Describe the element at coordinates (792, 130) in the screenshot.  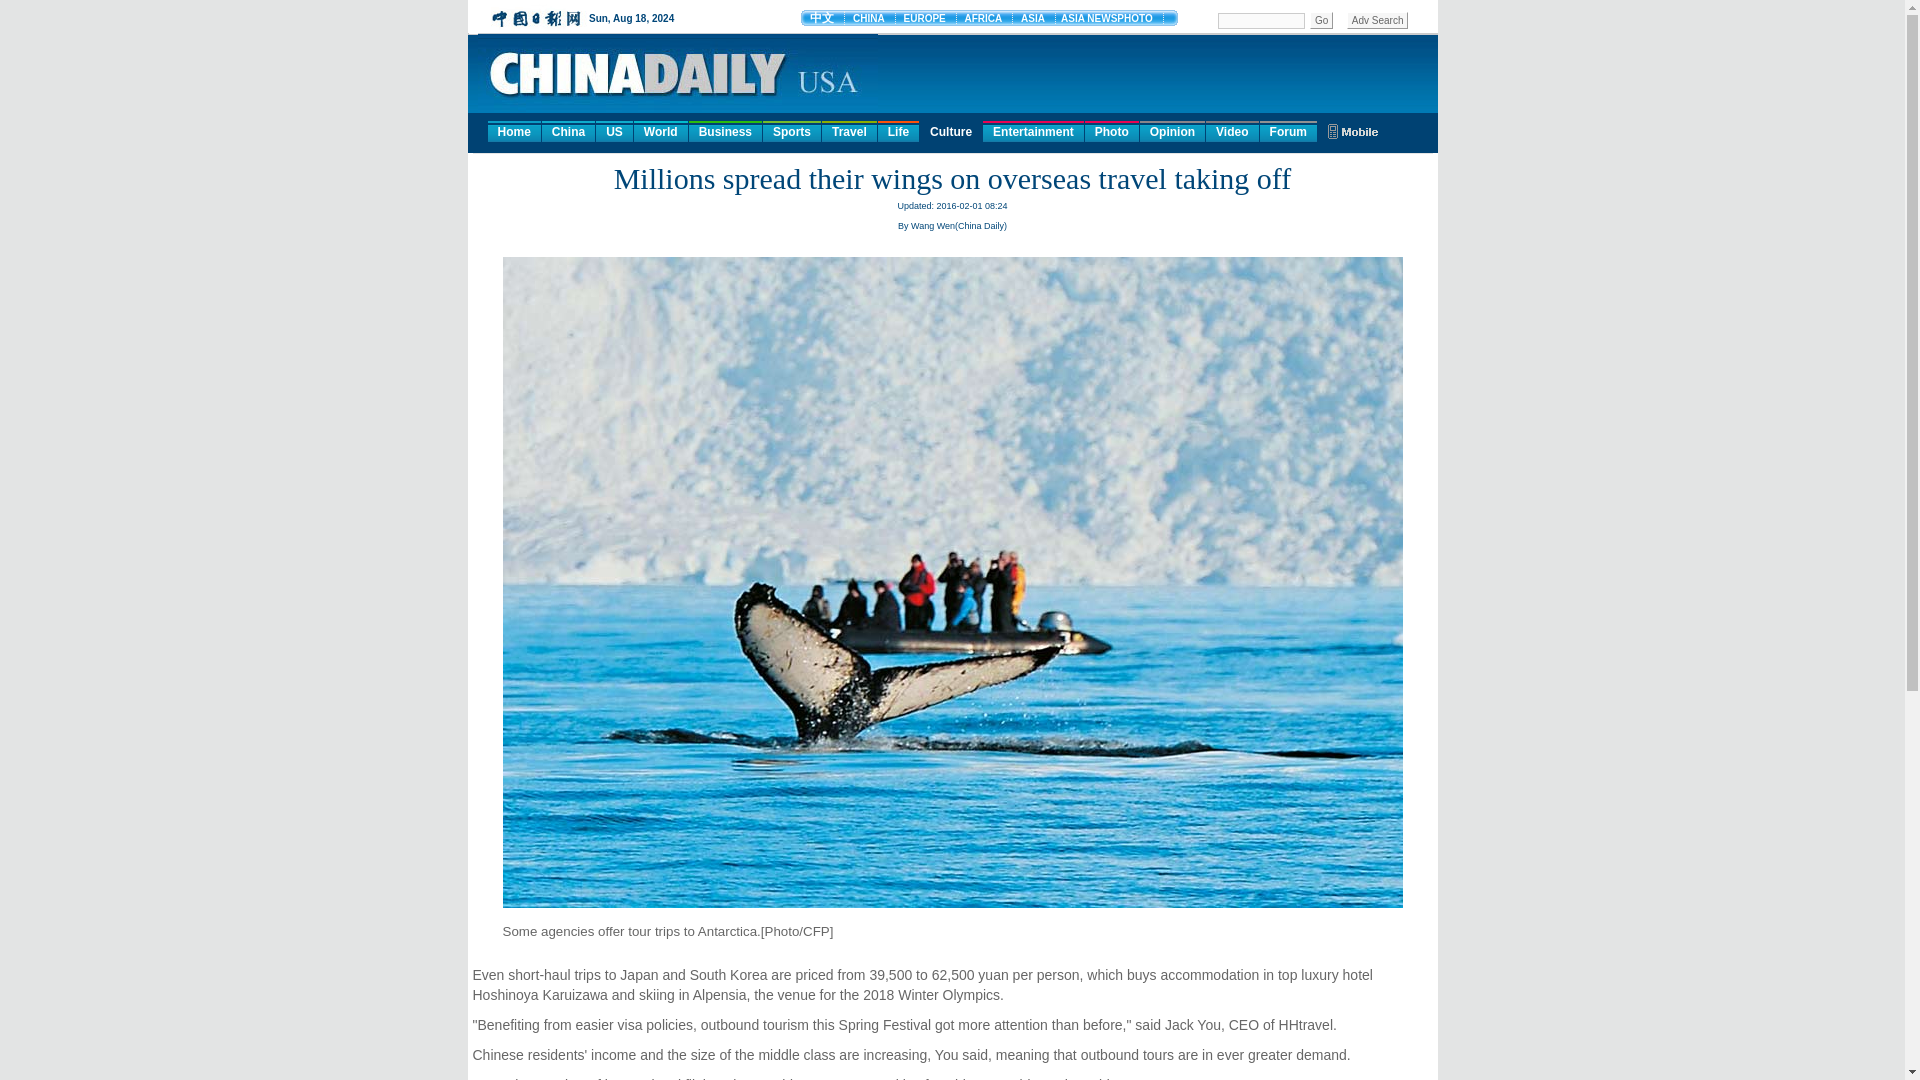
I see `Sports` at that location.